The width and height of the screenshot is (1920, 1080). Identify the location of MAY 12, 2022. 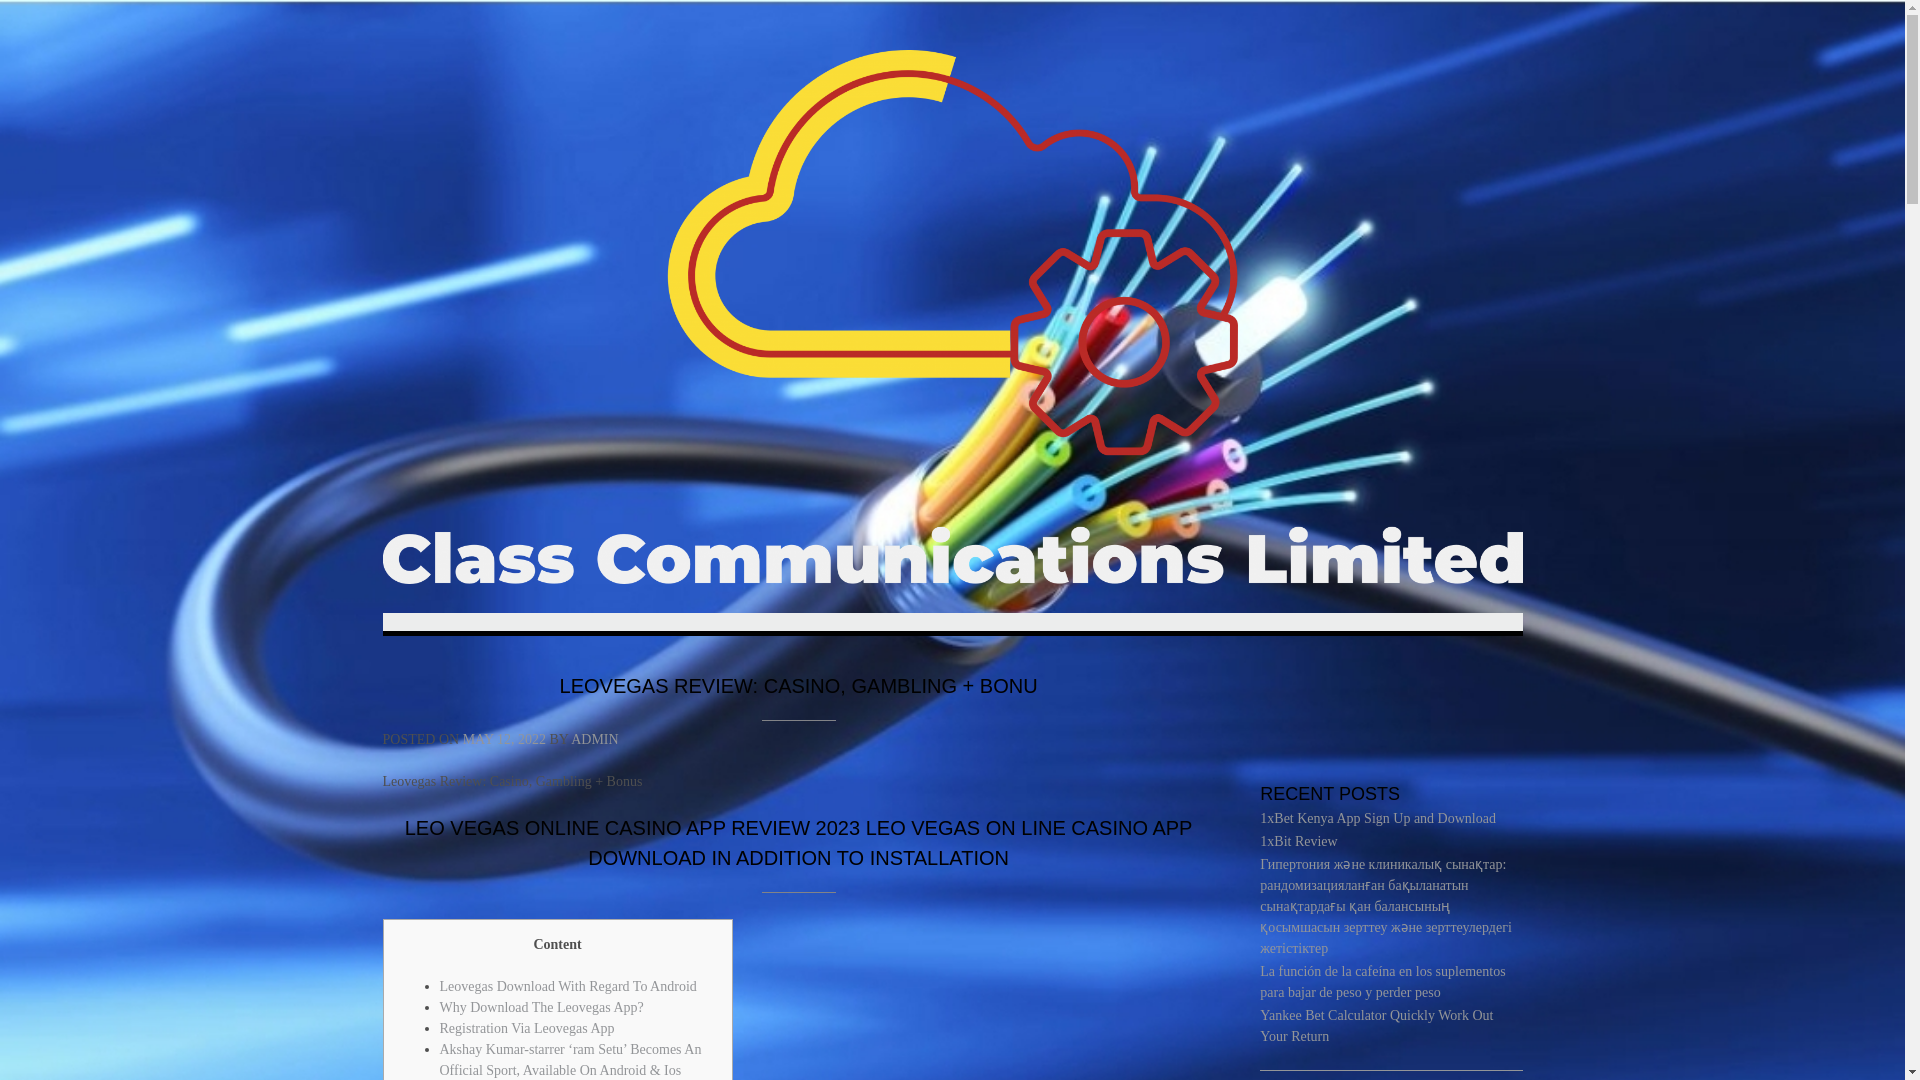
(504, 740).